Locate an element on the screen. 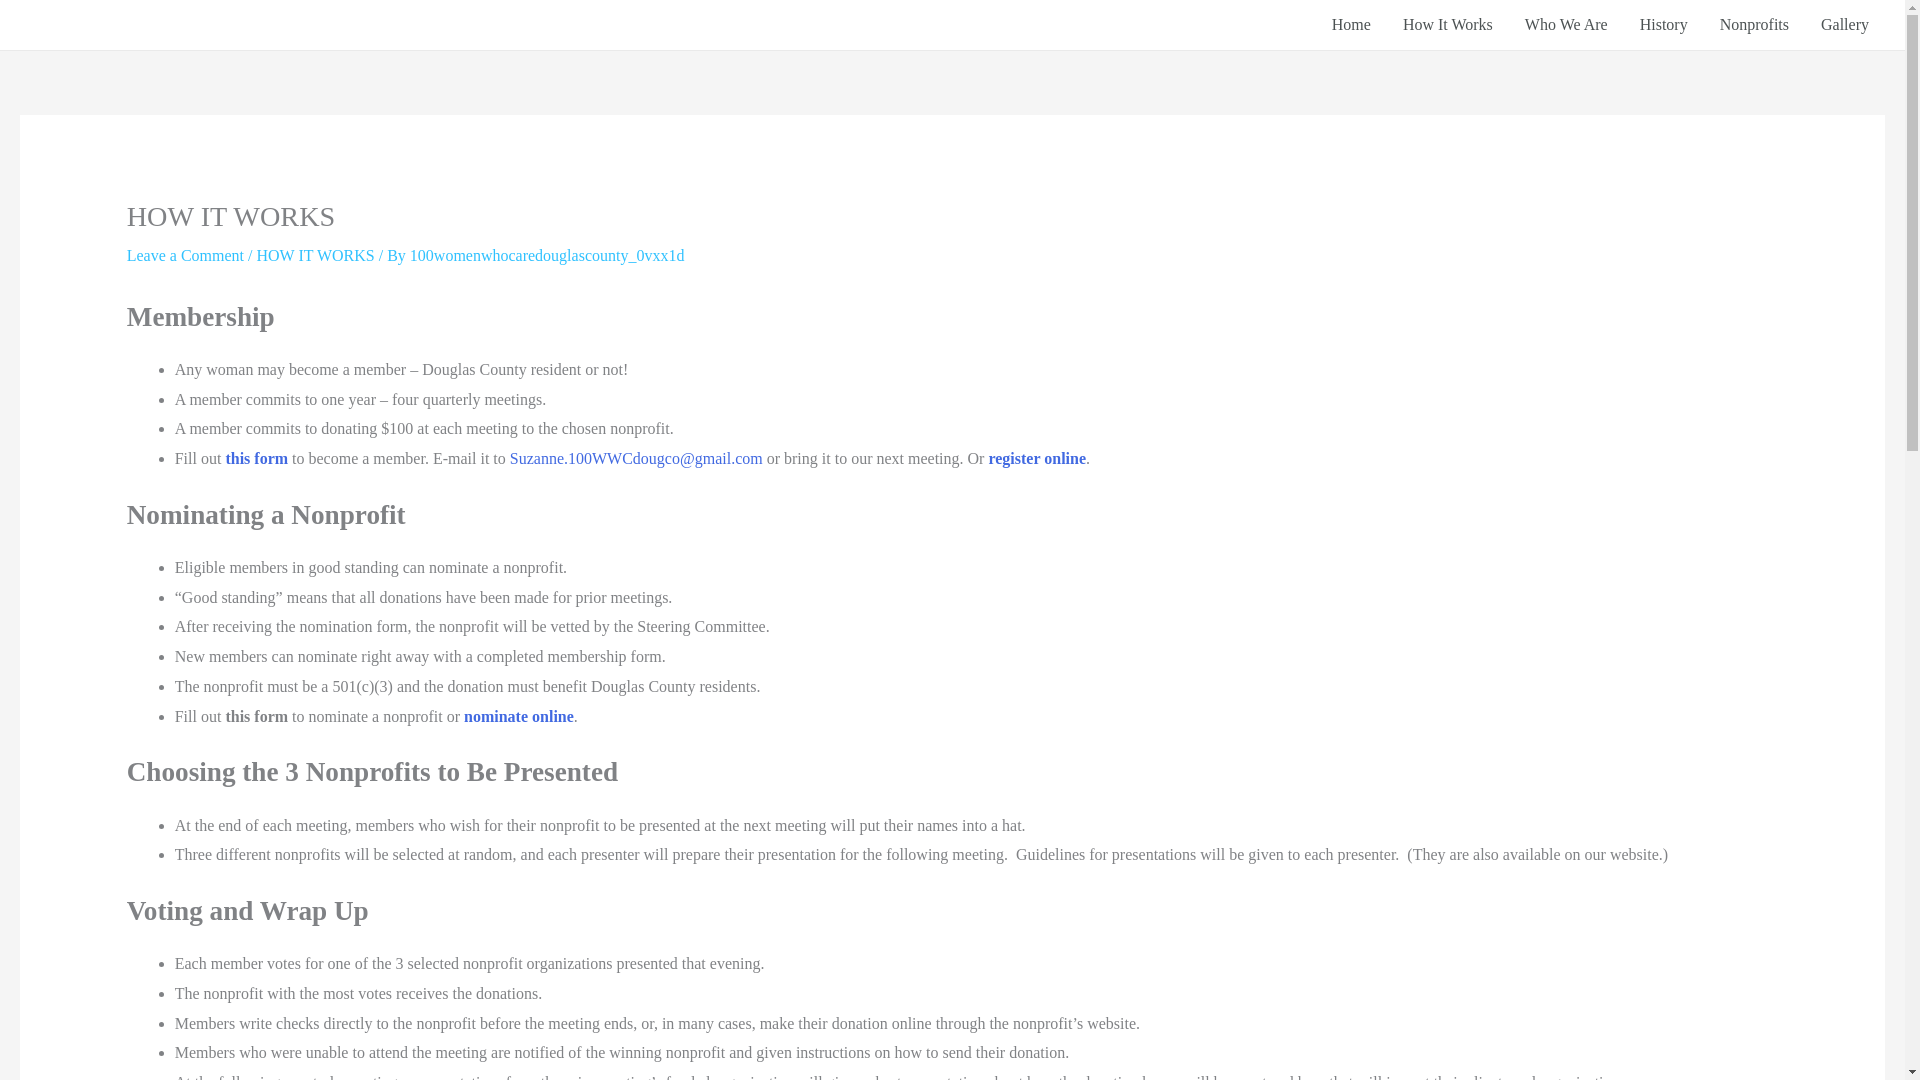 The image size is (1920, 1080). Nonprofits is located at coordinates (1754, 24).